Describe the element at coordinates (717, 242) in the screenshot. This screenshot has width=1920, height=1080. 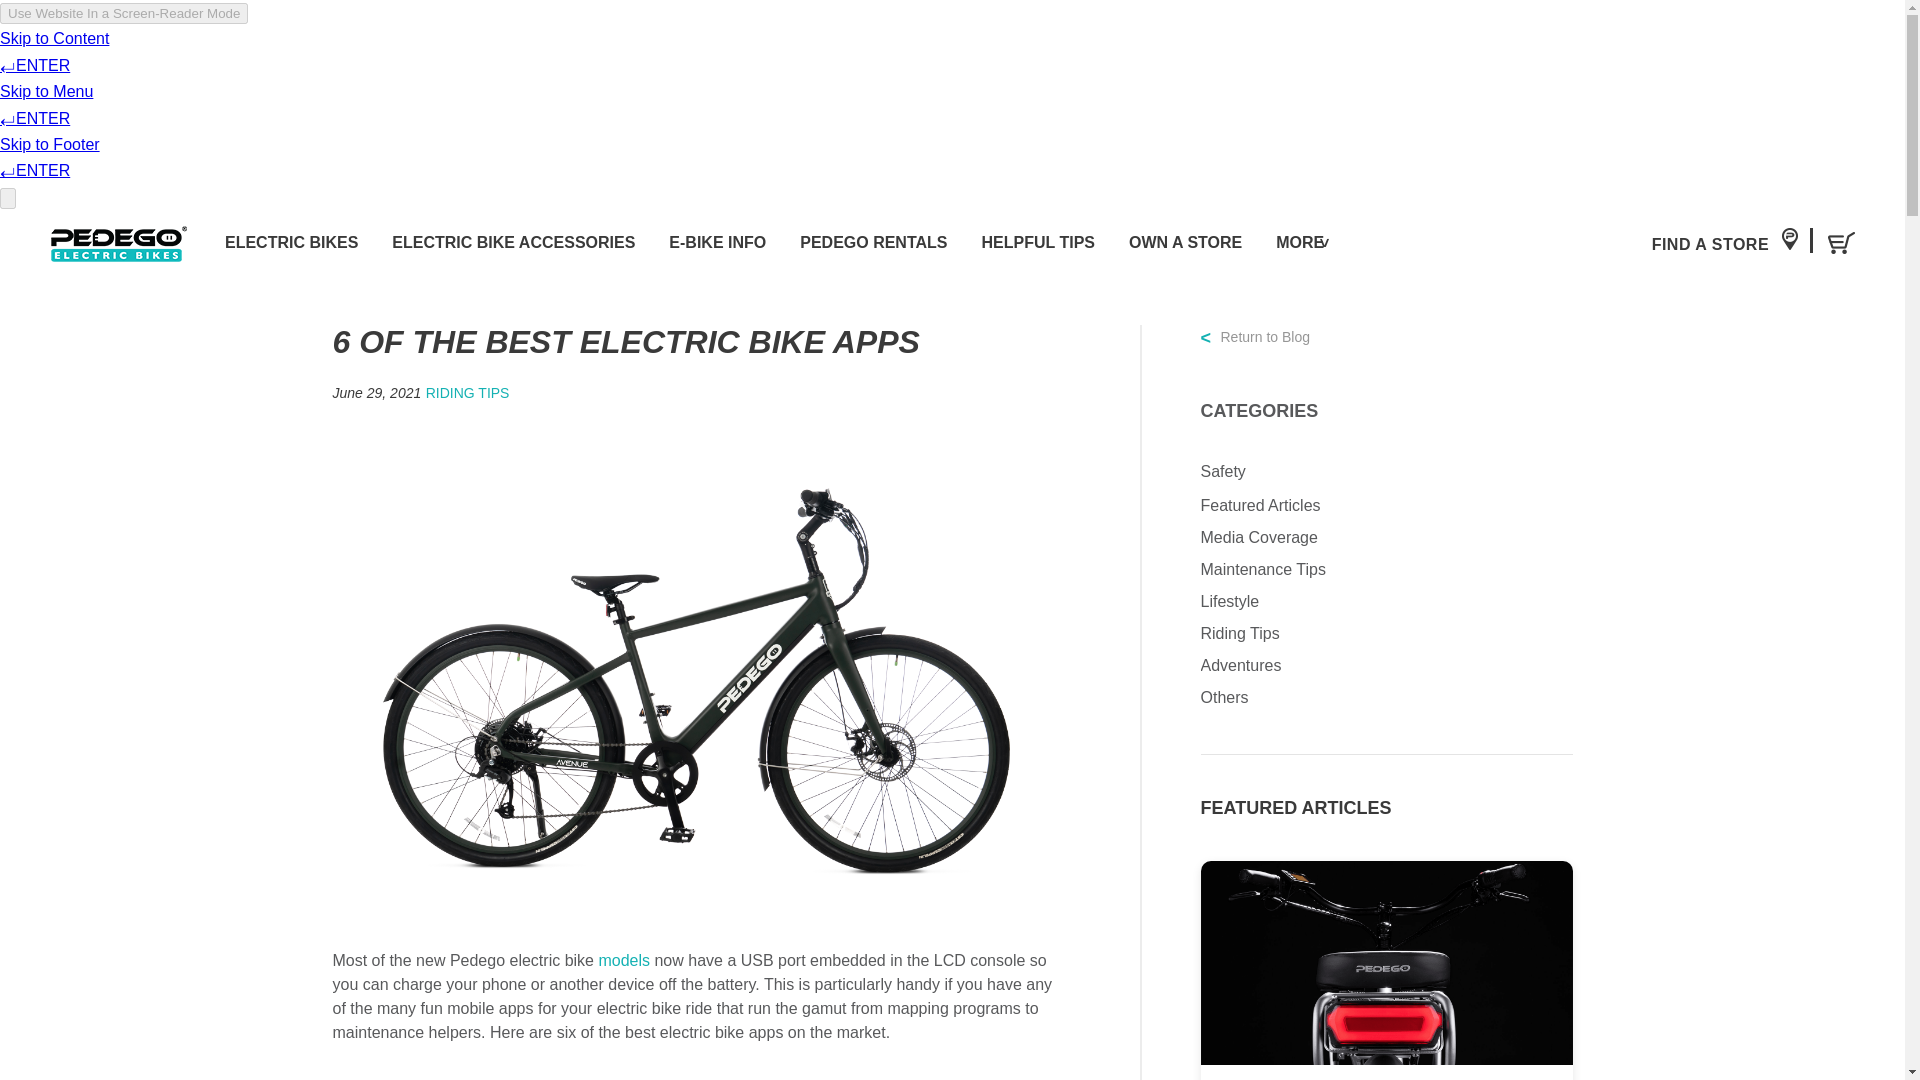
I see `E-BIKE INFO` at that location.